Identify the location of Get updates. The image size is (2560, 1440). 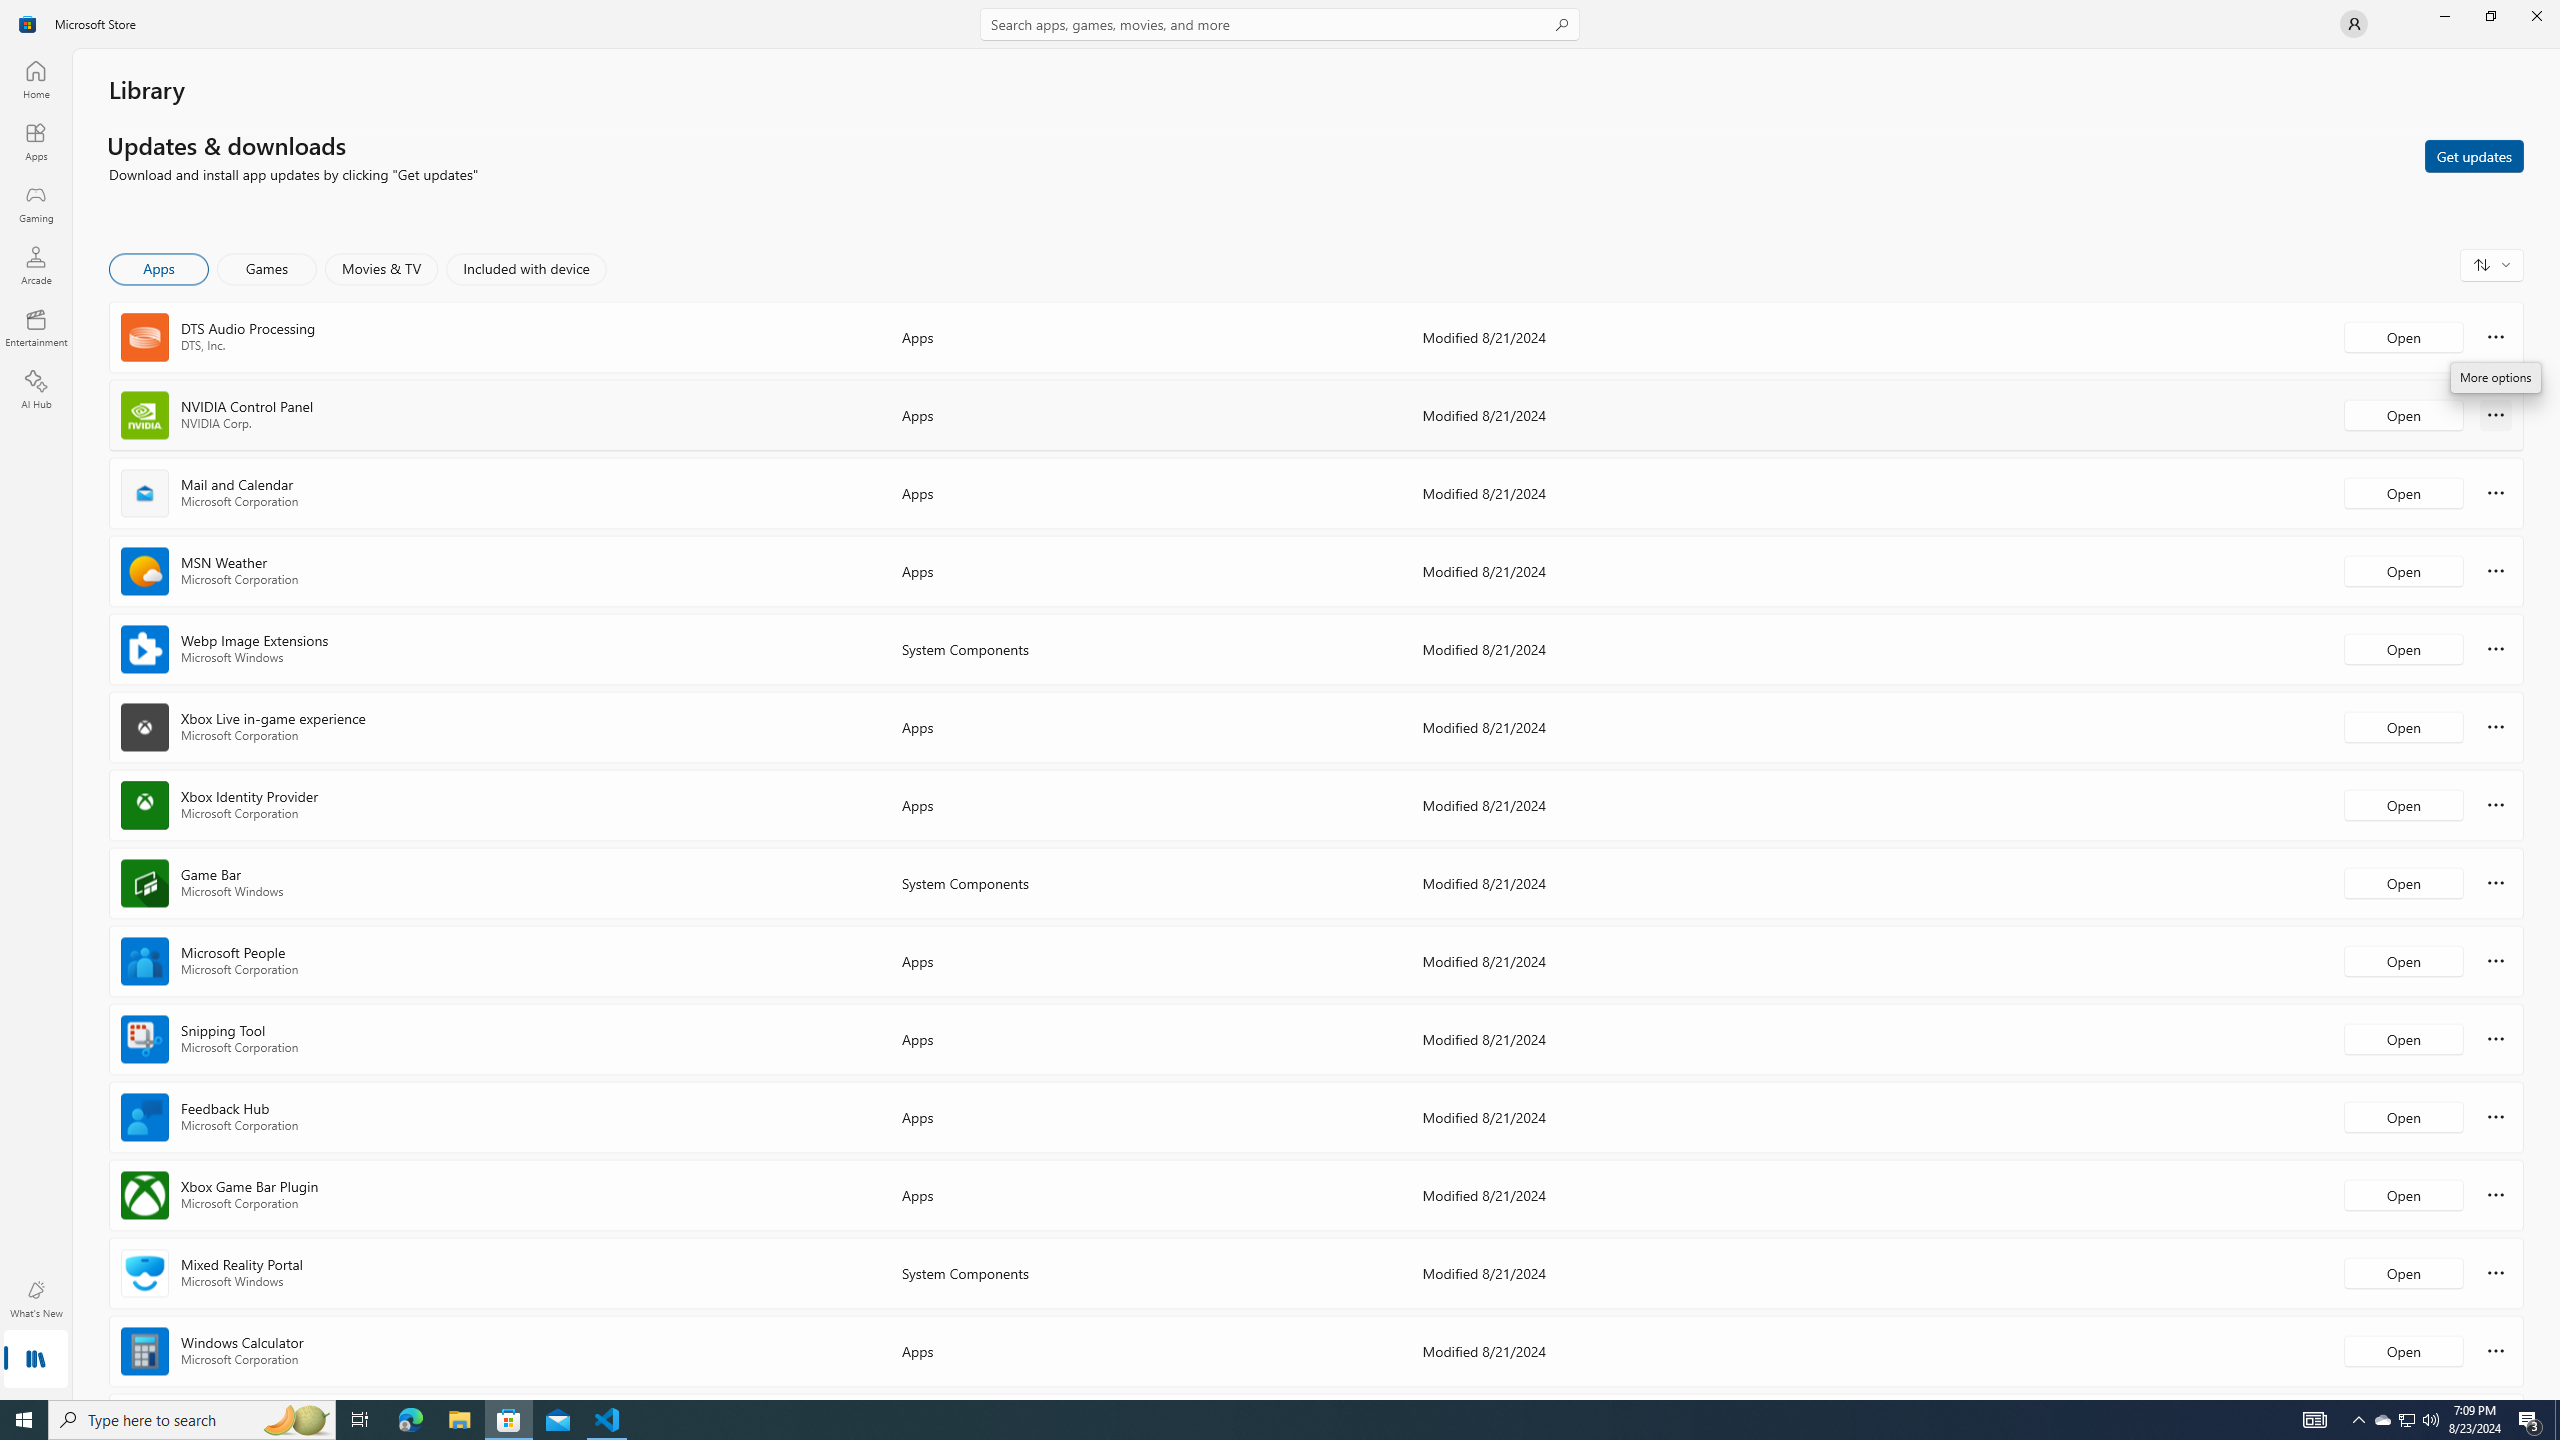
(2474, 155).